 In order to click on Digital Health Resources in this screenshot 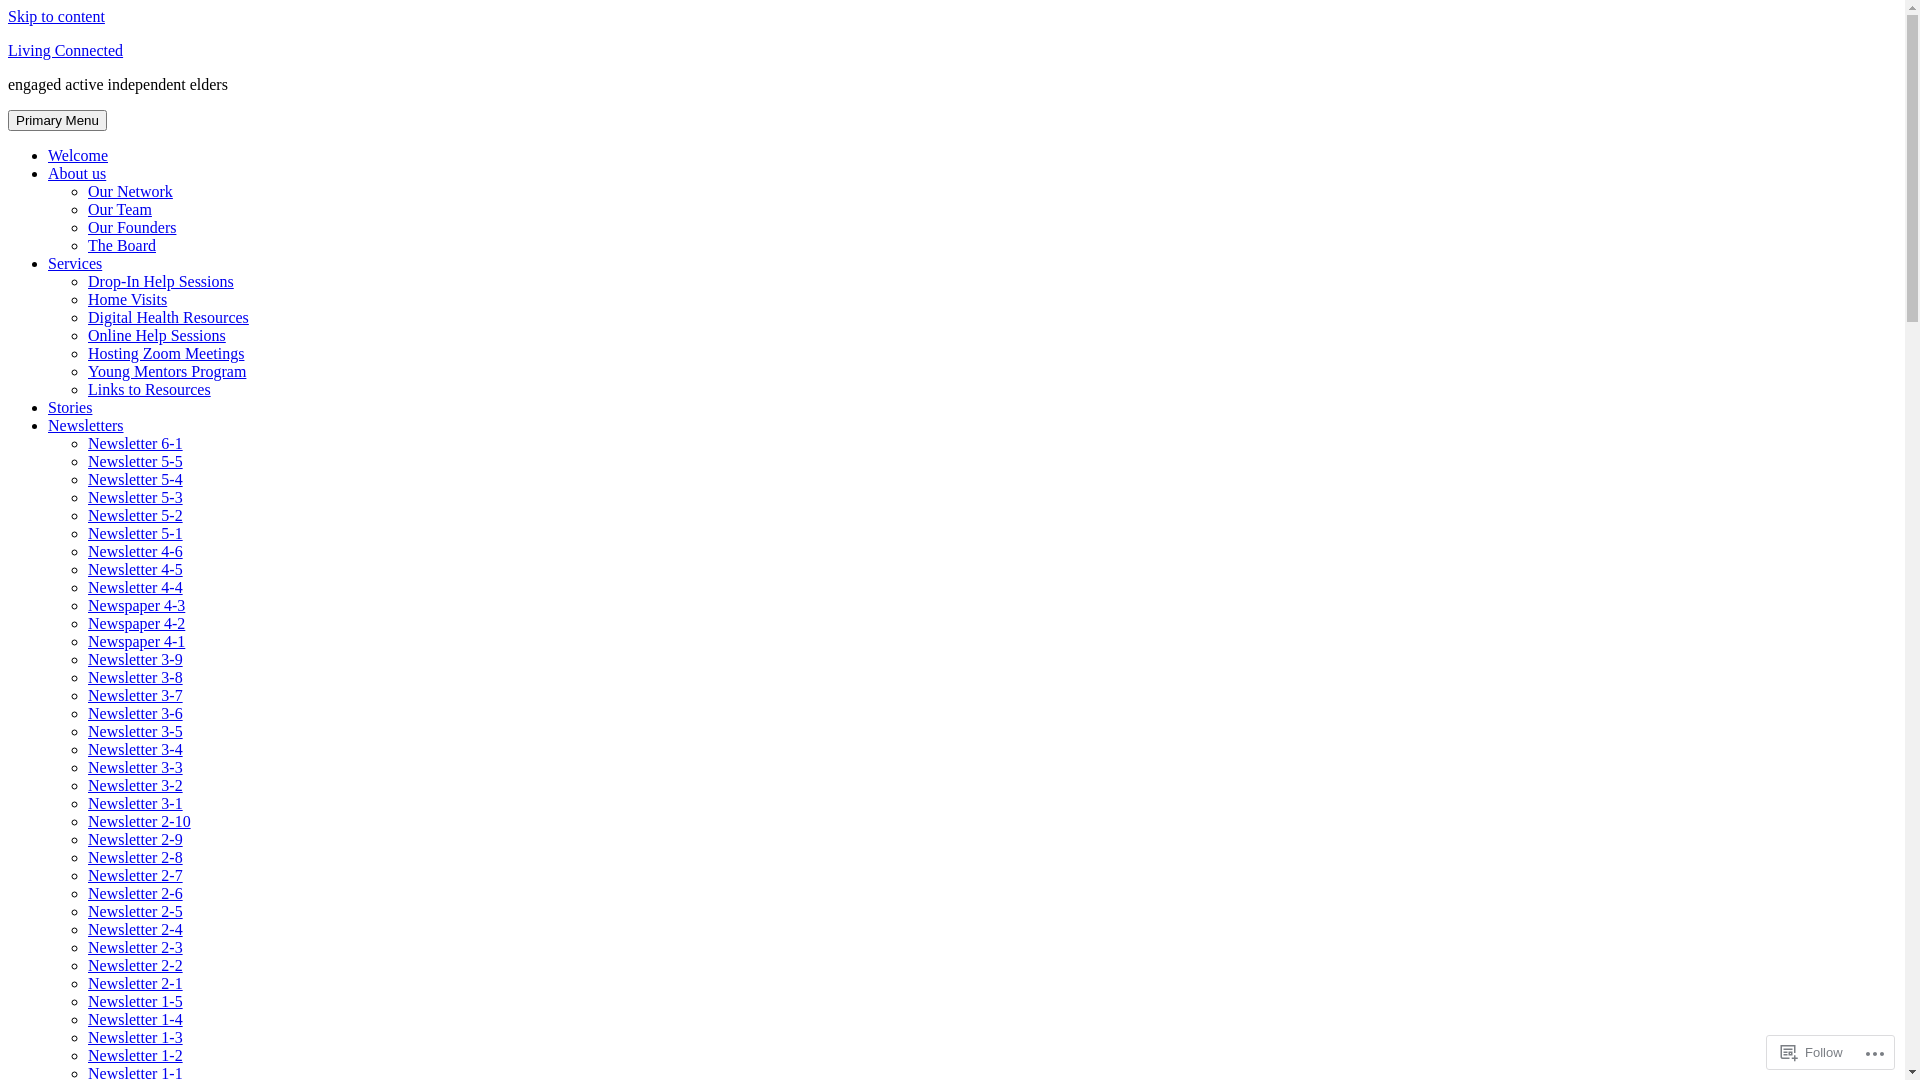, I will do `click(168, 318)`.